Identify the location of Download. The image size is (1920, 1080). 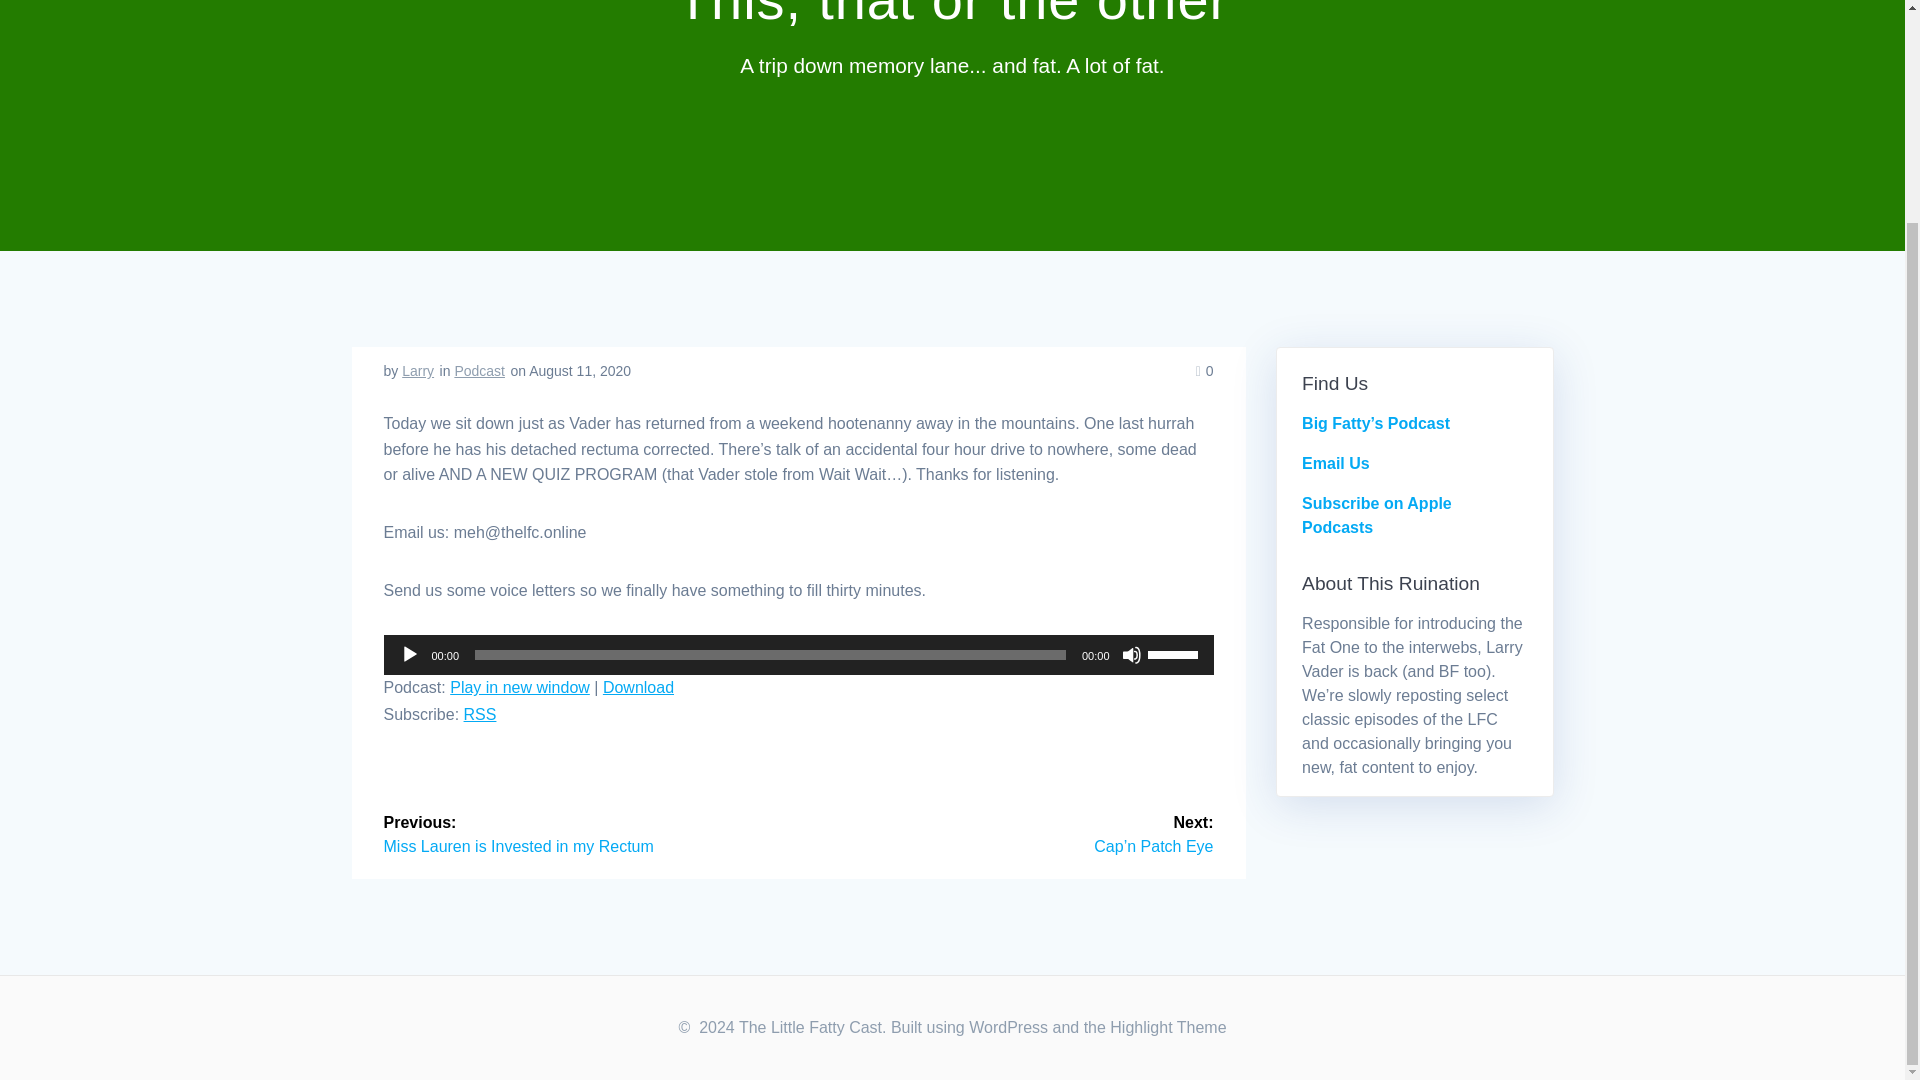
(638, 687).